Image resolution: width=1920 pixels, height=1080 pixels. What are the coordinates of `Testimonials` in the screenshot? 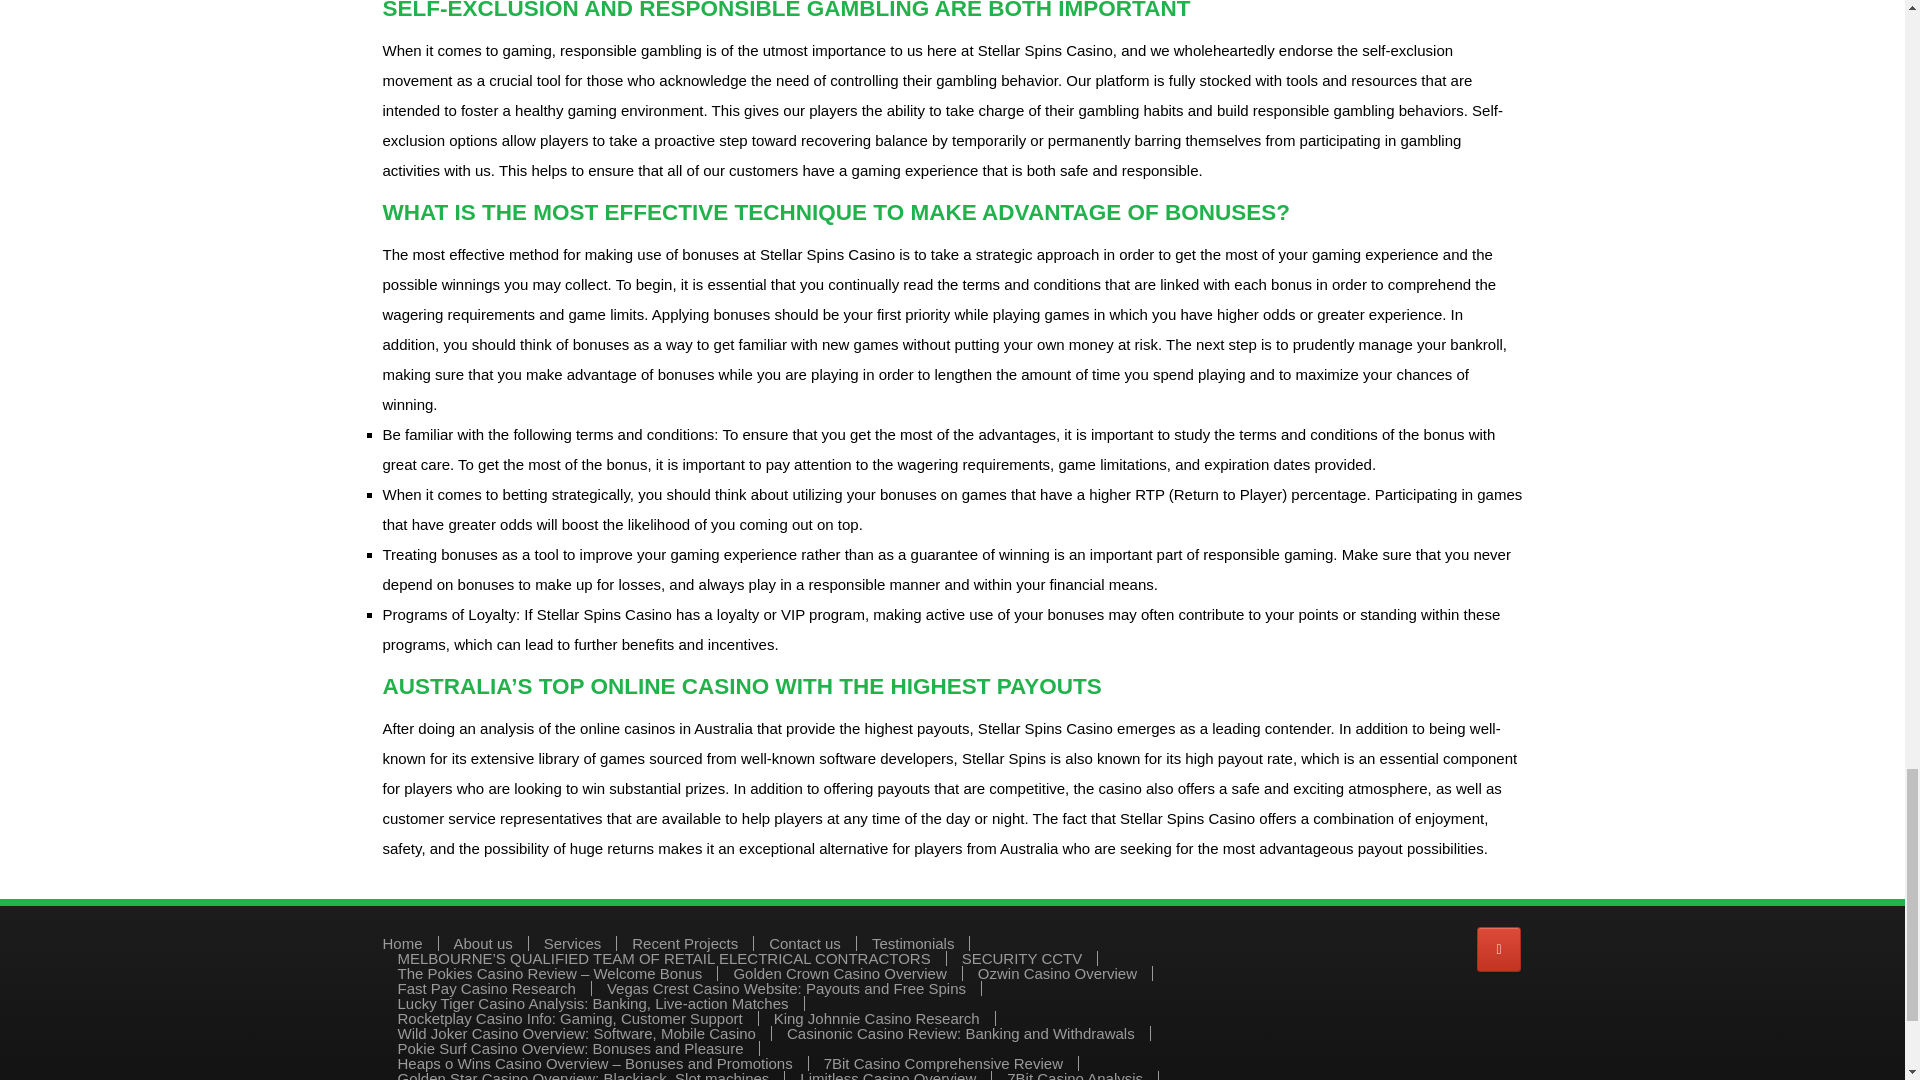 It's located at (912, 944).